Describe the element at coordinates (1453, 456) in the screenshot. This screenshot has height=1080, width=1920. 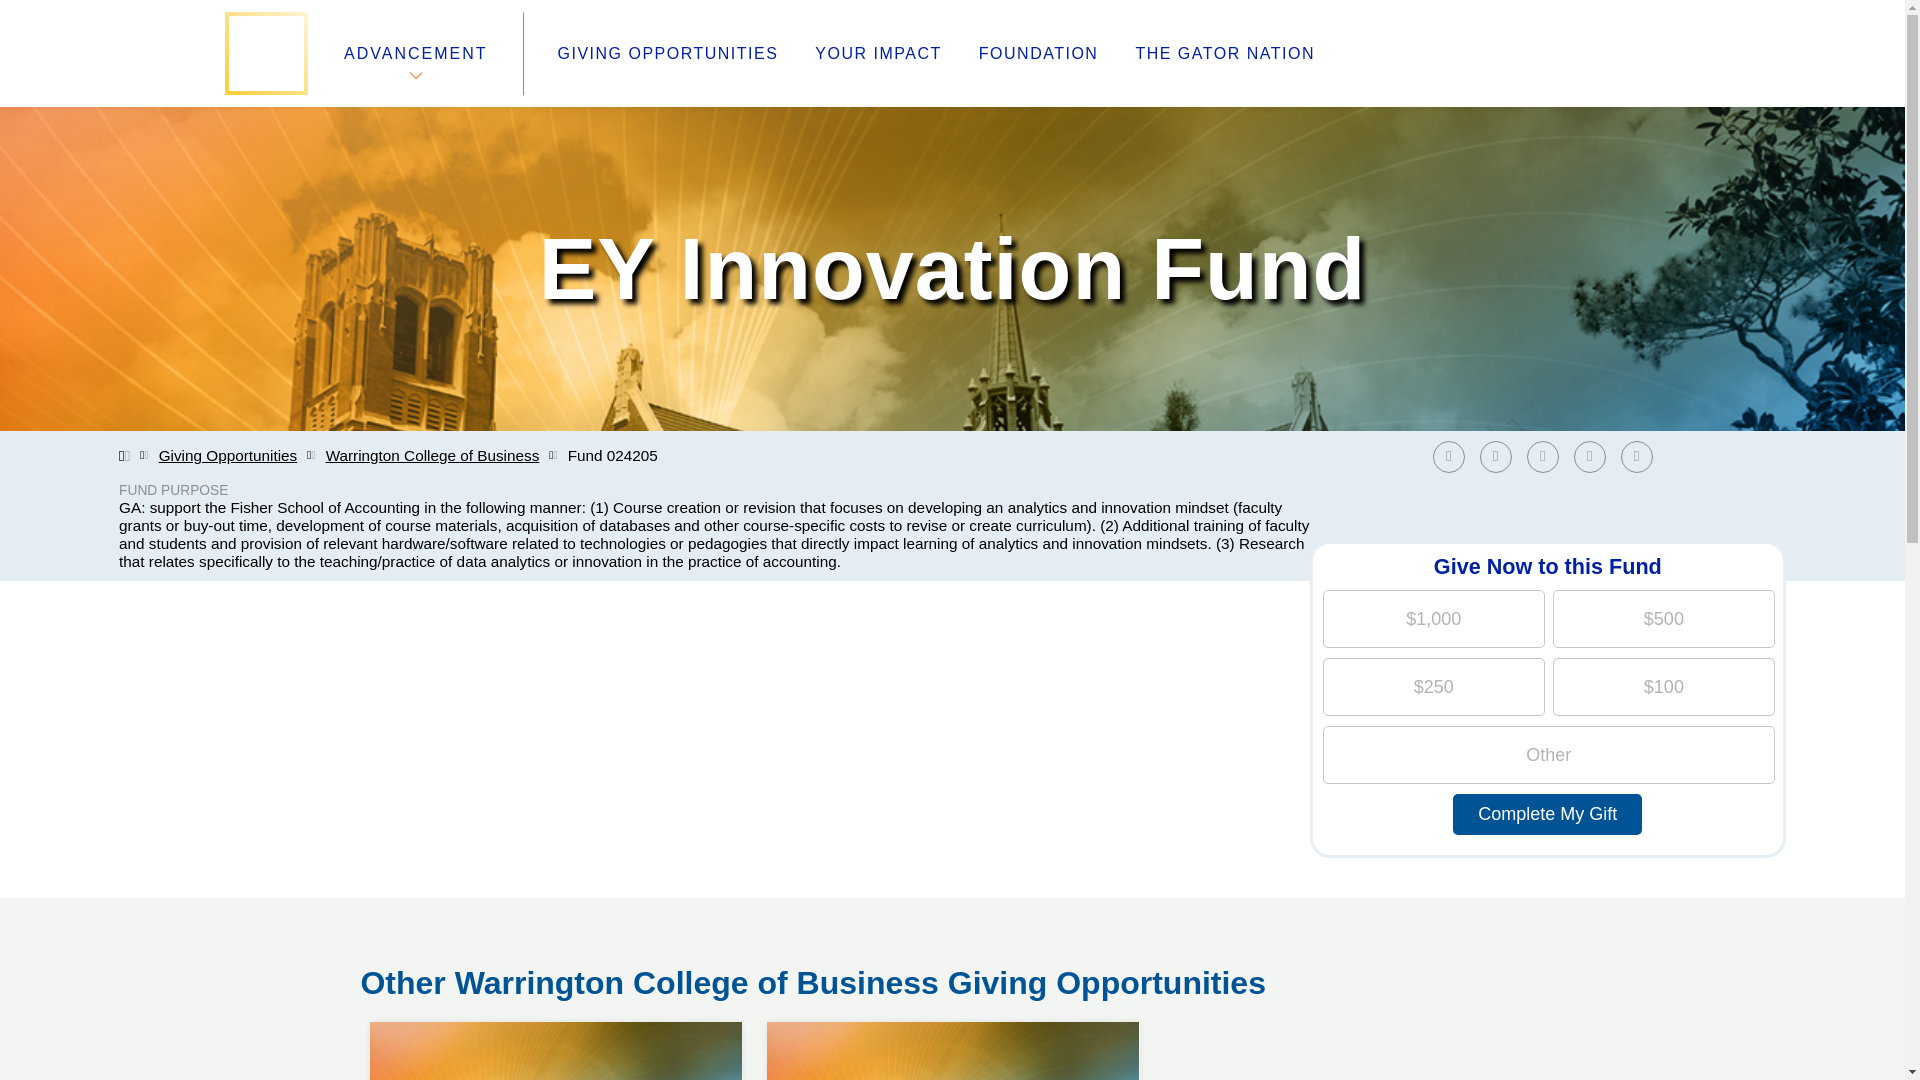
I see `Share on Facebook` at that location.